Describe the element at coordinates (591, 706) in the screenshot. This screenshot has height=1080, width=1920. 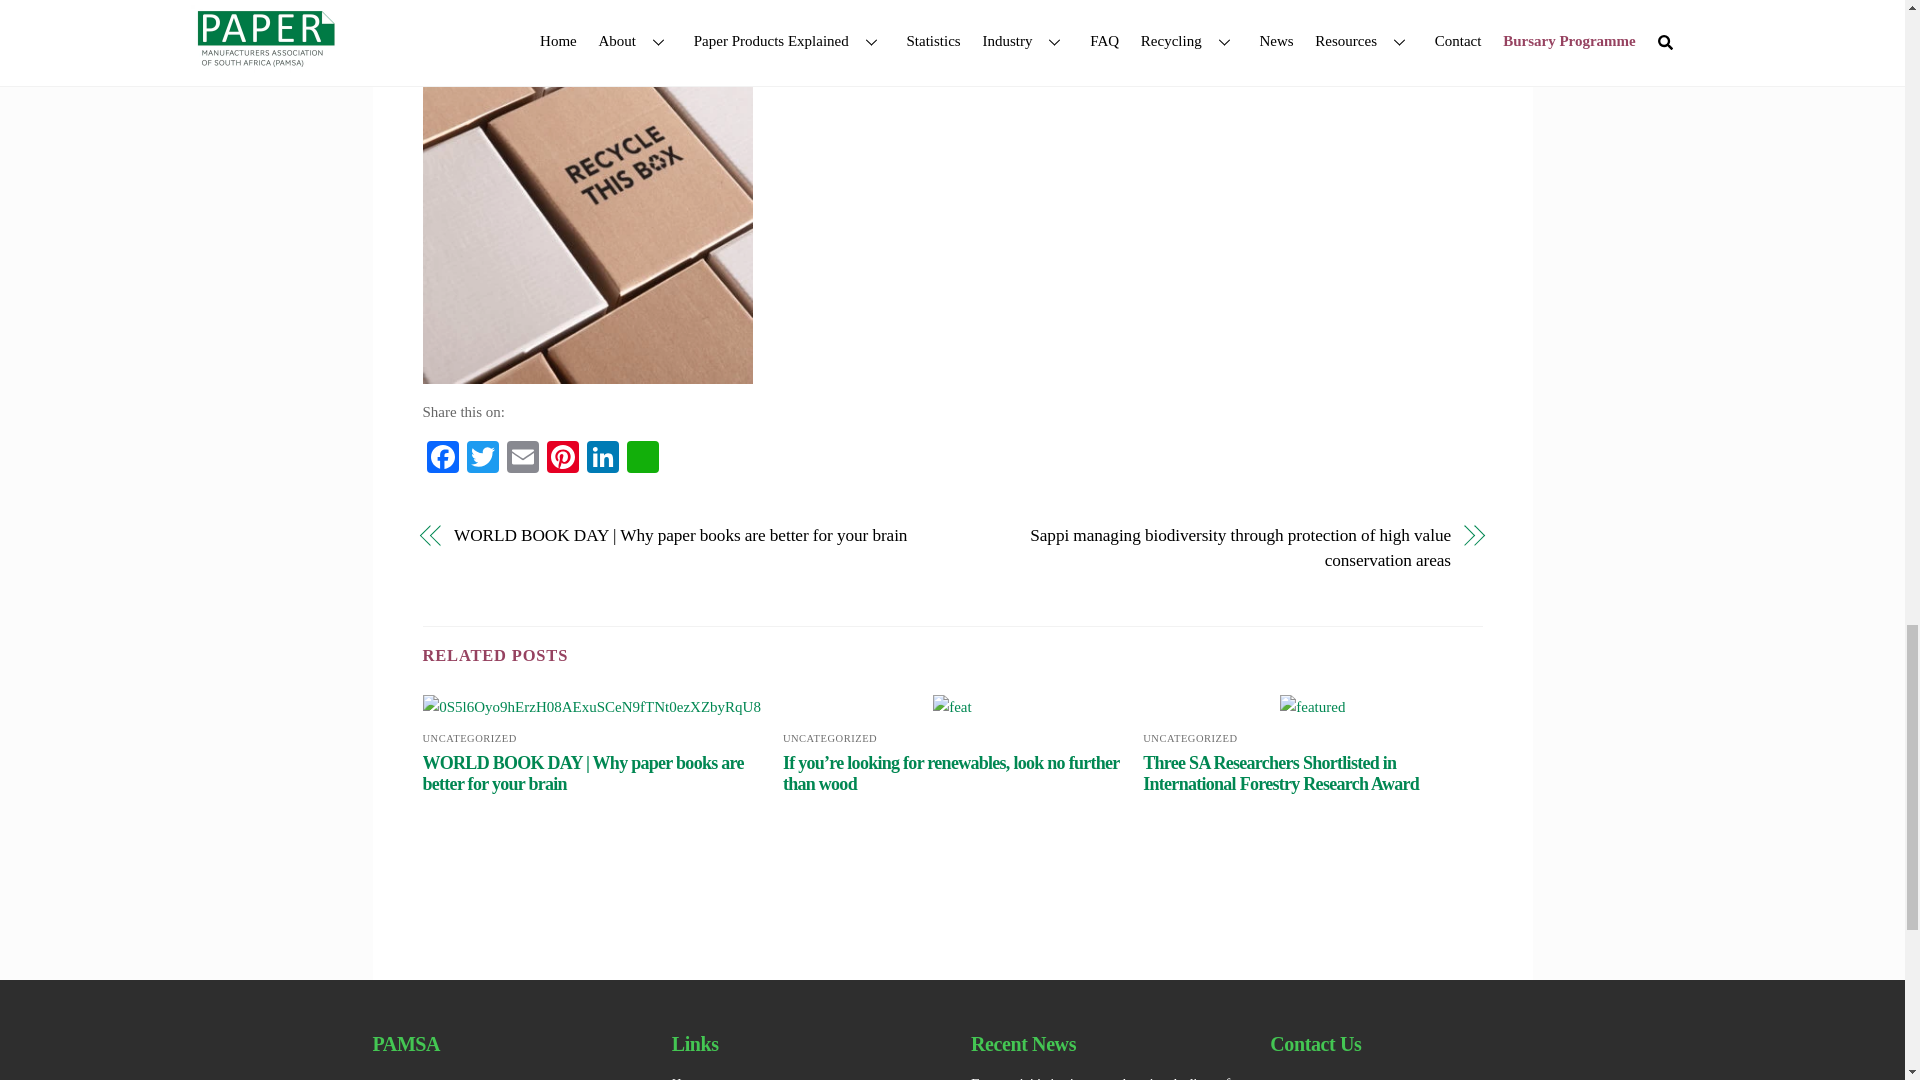
I see `0S5l6Oyo9hErzH08AExuSCeN9fTNt0ezXZbyRqU8` at that location.